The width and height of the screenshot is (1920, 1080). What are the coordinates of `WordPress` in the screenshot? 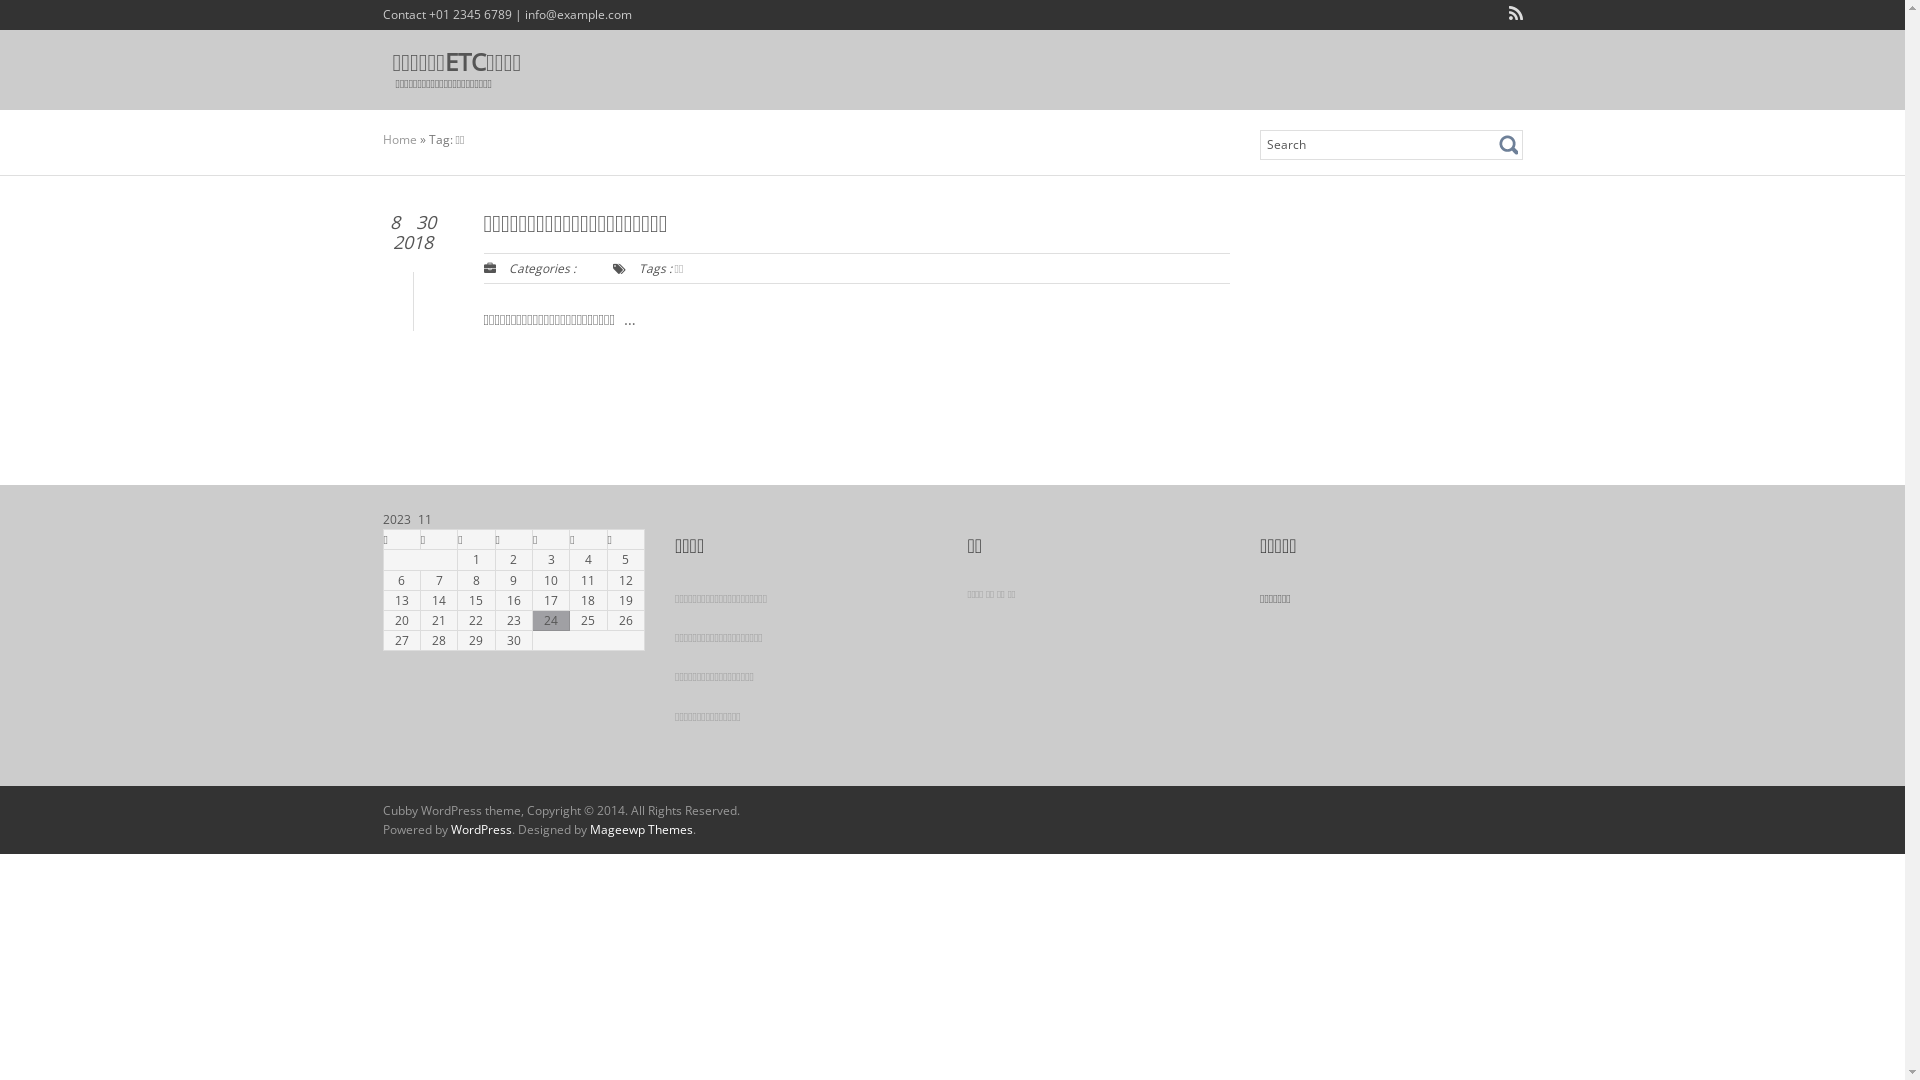 It's located at (480, 830).